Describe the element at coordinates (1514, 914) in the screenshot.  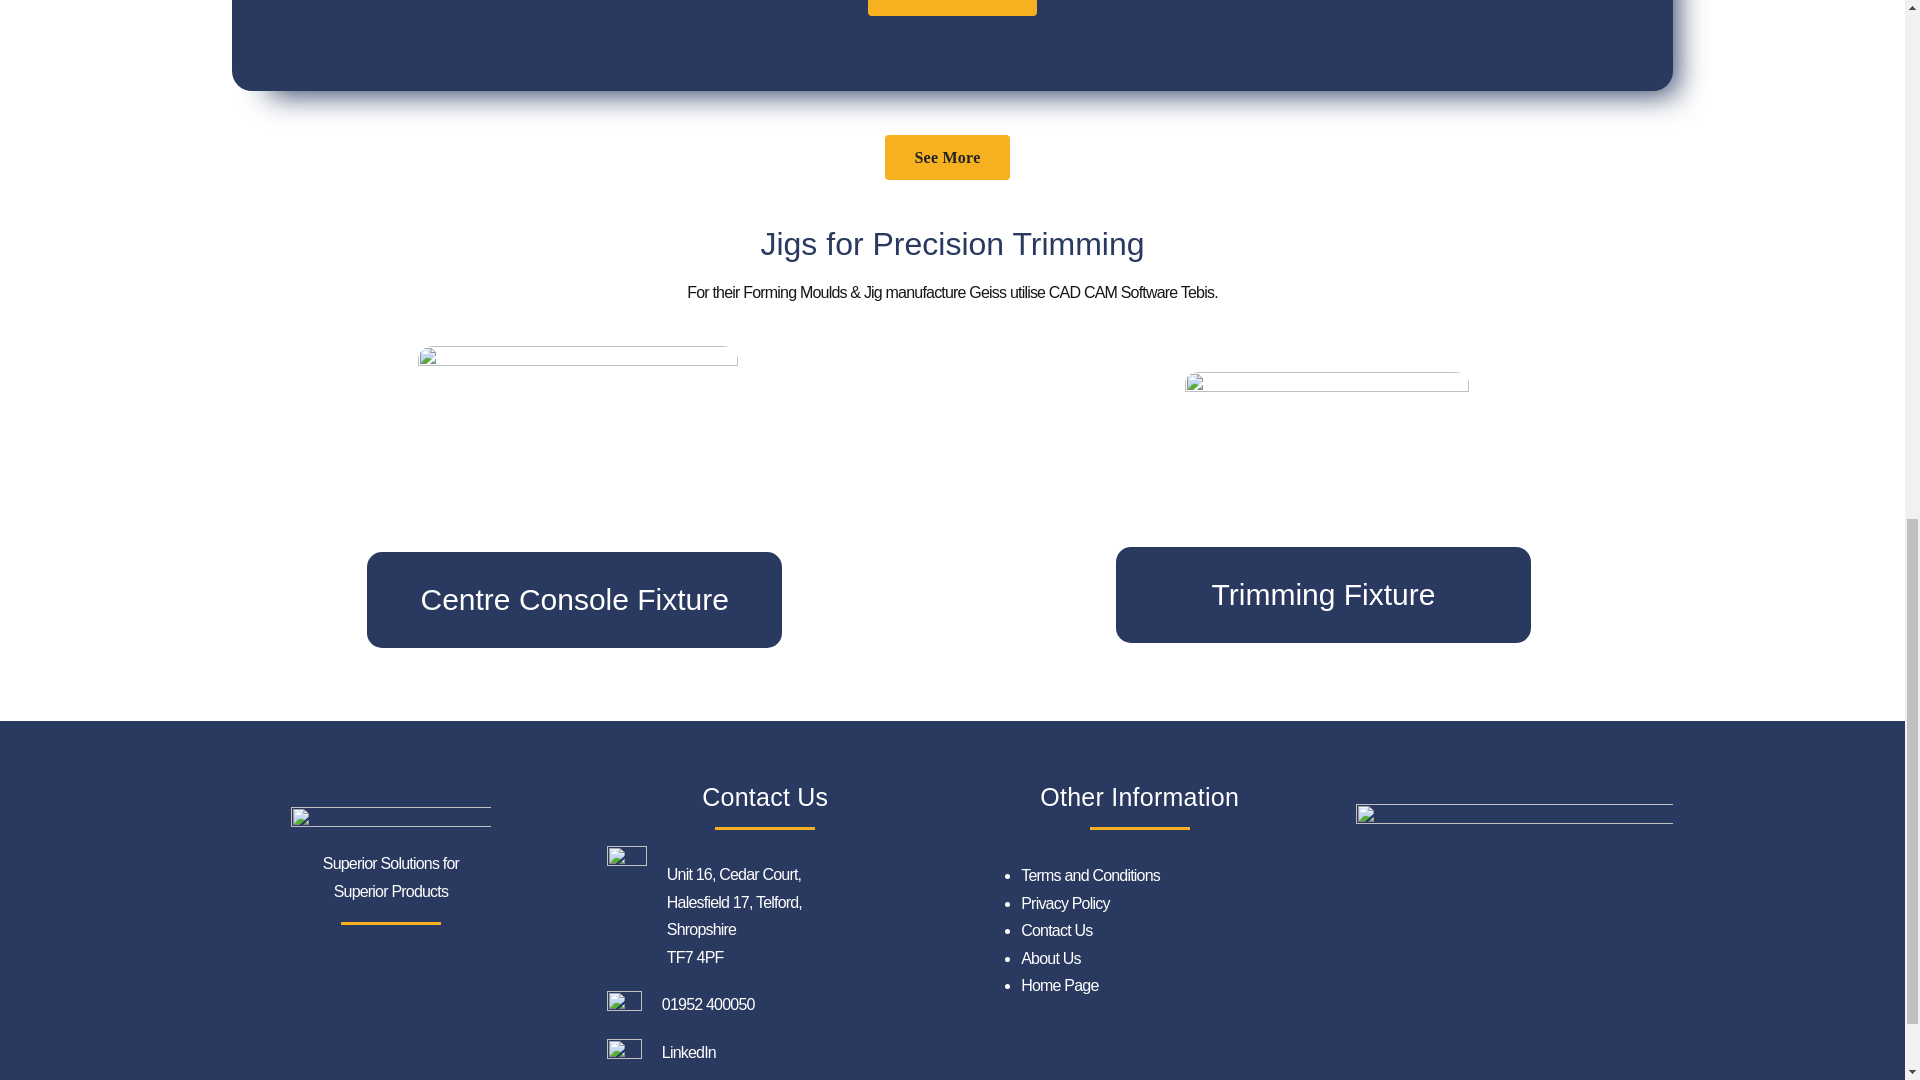
I see `vacuum-forming-and-servicing-1` at that location.